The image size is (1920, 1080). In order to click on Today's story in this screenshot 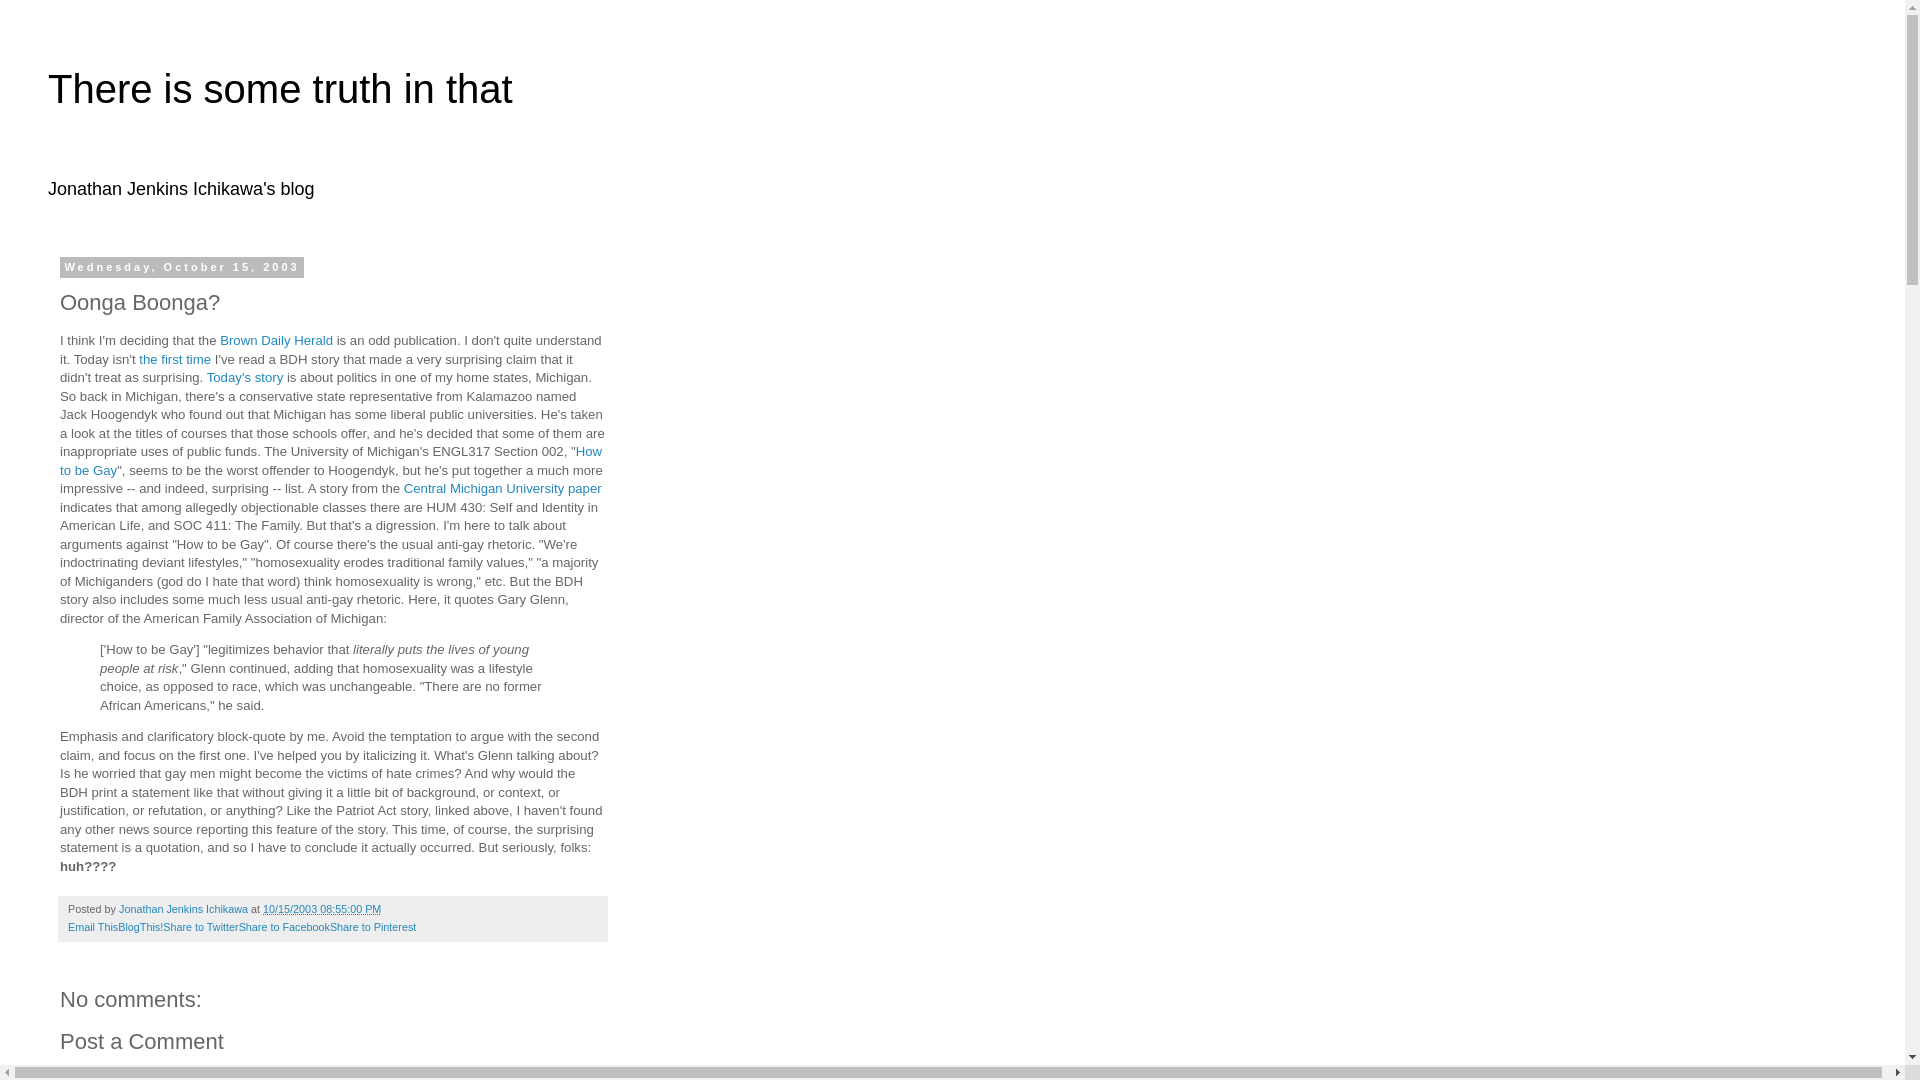, I will do `click(246, 377)`.